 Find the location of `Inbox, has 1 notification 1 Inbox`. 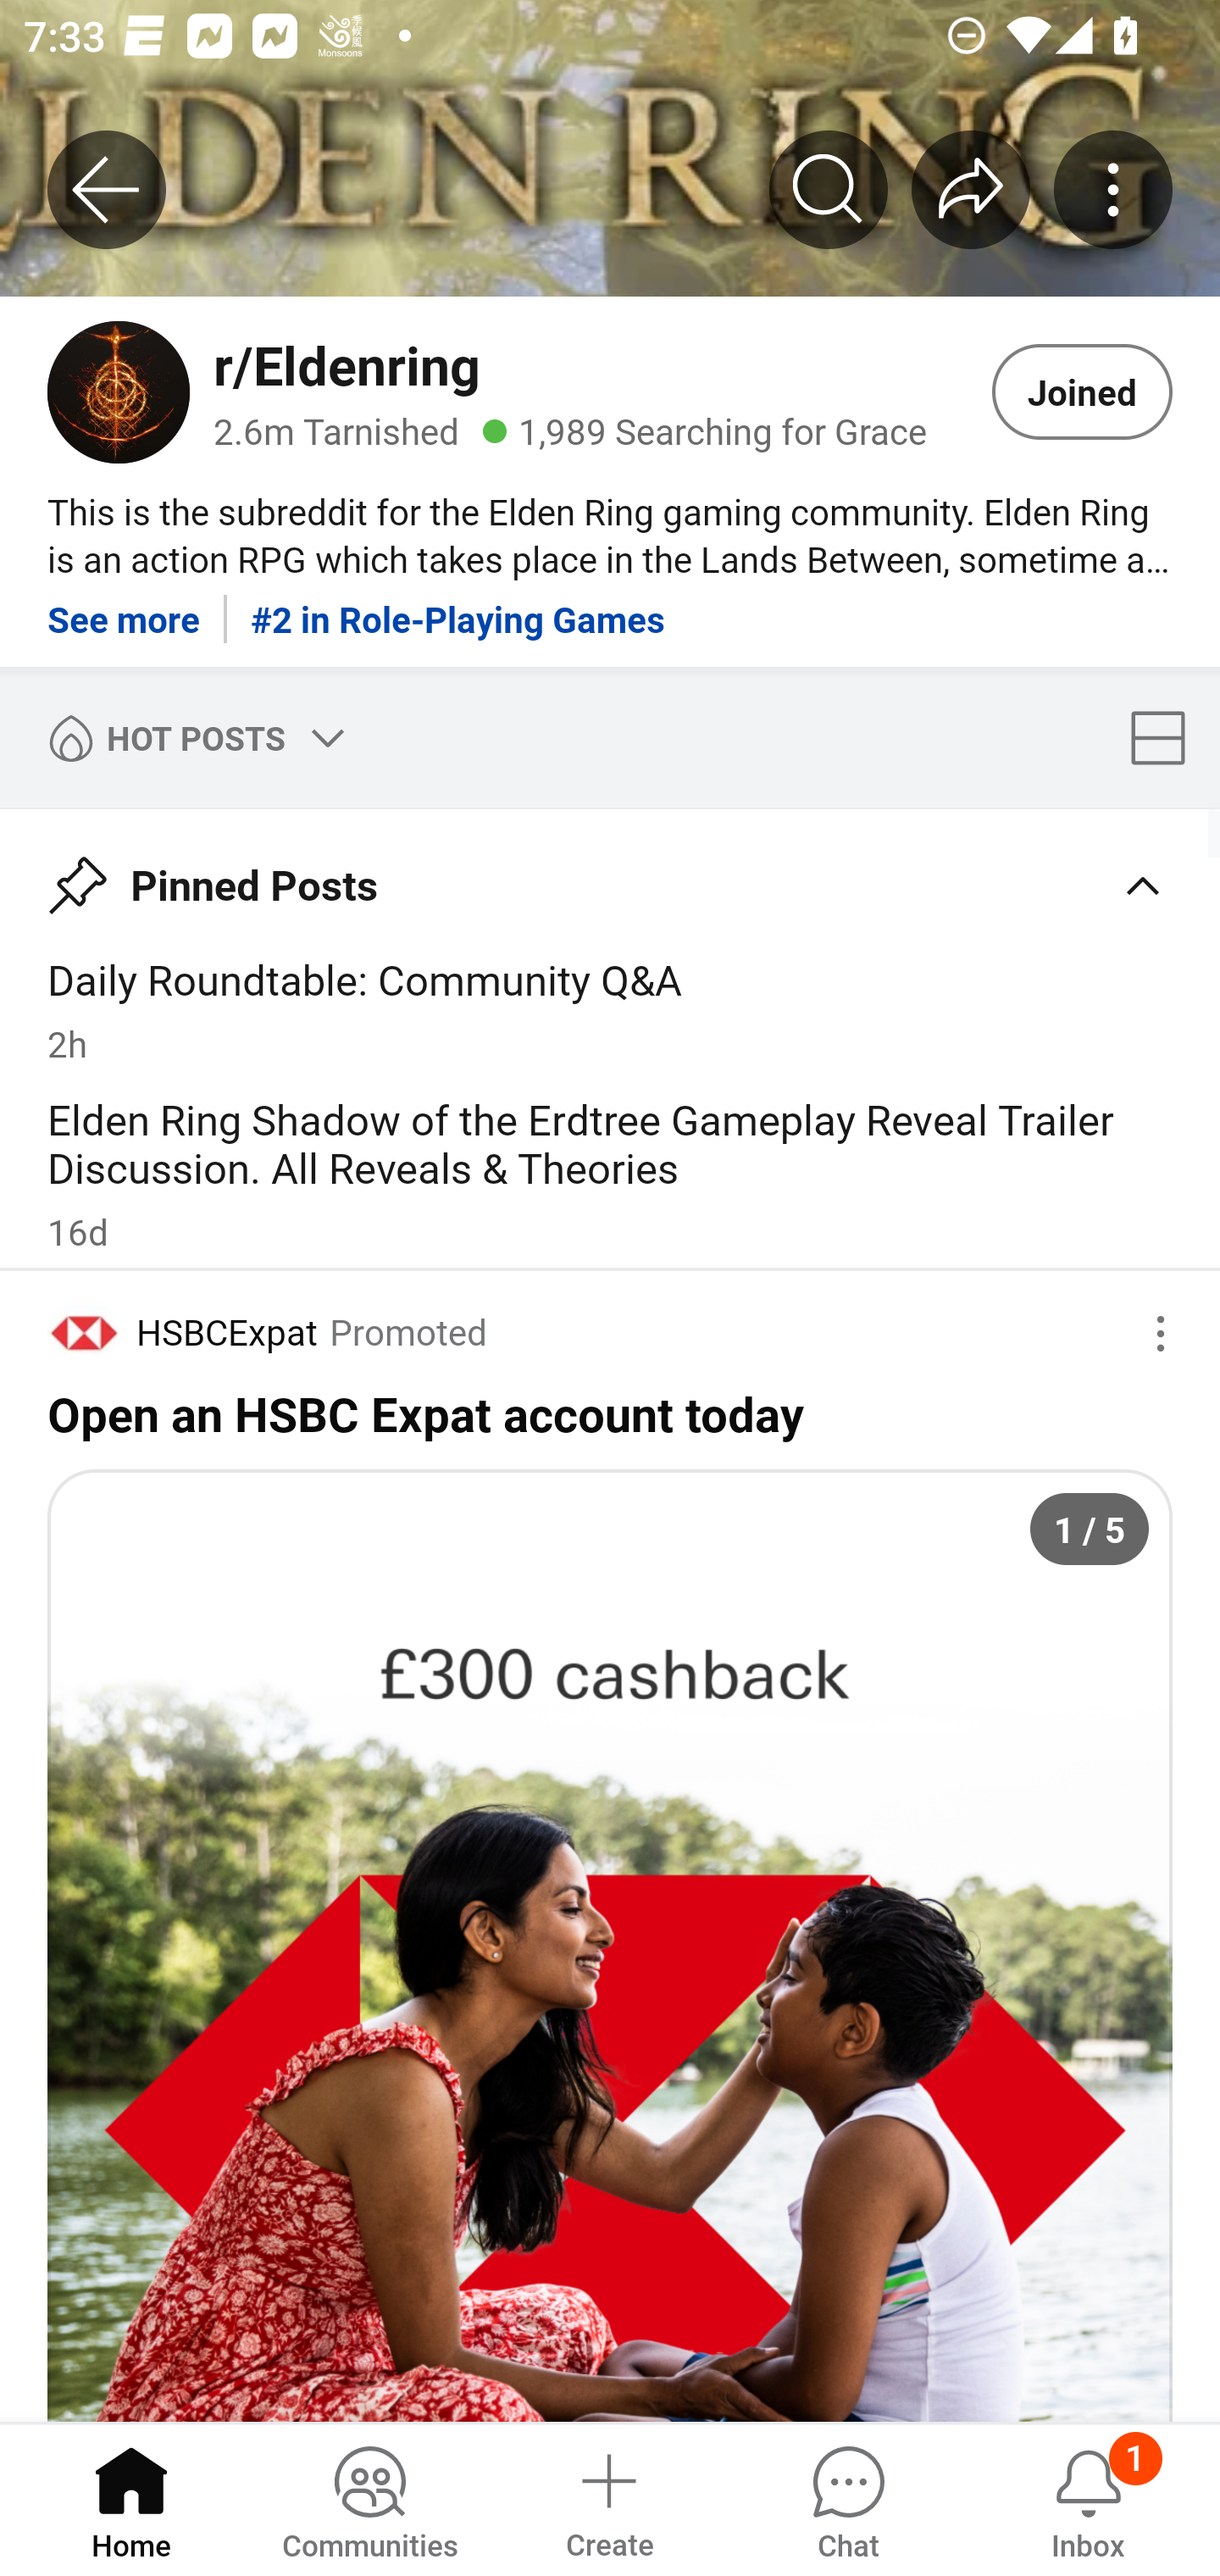

Inbox, has 1 notification 1 Inbox is located at coordinates (1088, 2498).